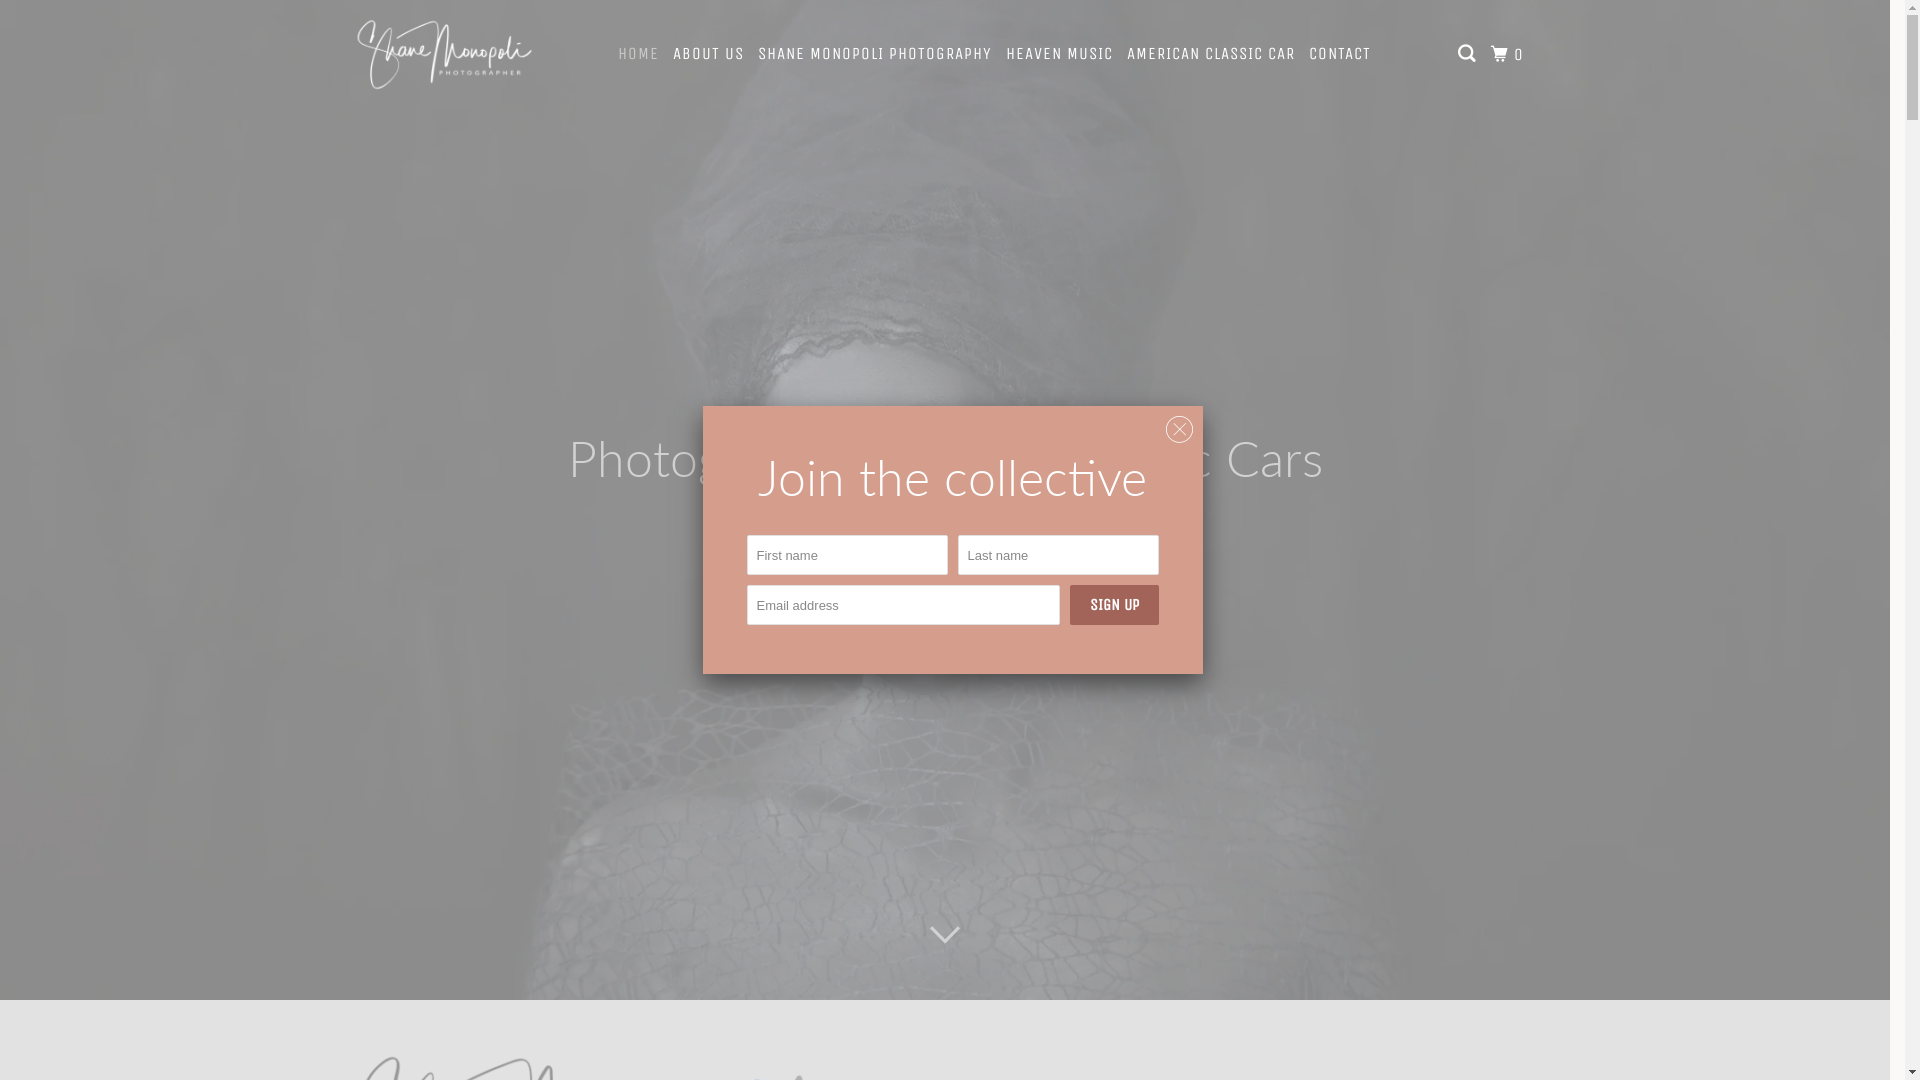 The height and width of the screenshot is (1080, 1920). Describe the element at coordinates (1060, 54) in the screenshot. I see `HEAVEN MUSIC` at that location.